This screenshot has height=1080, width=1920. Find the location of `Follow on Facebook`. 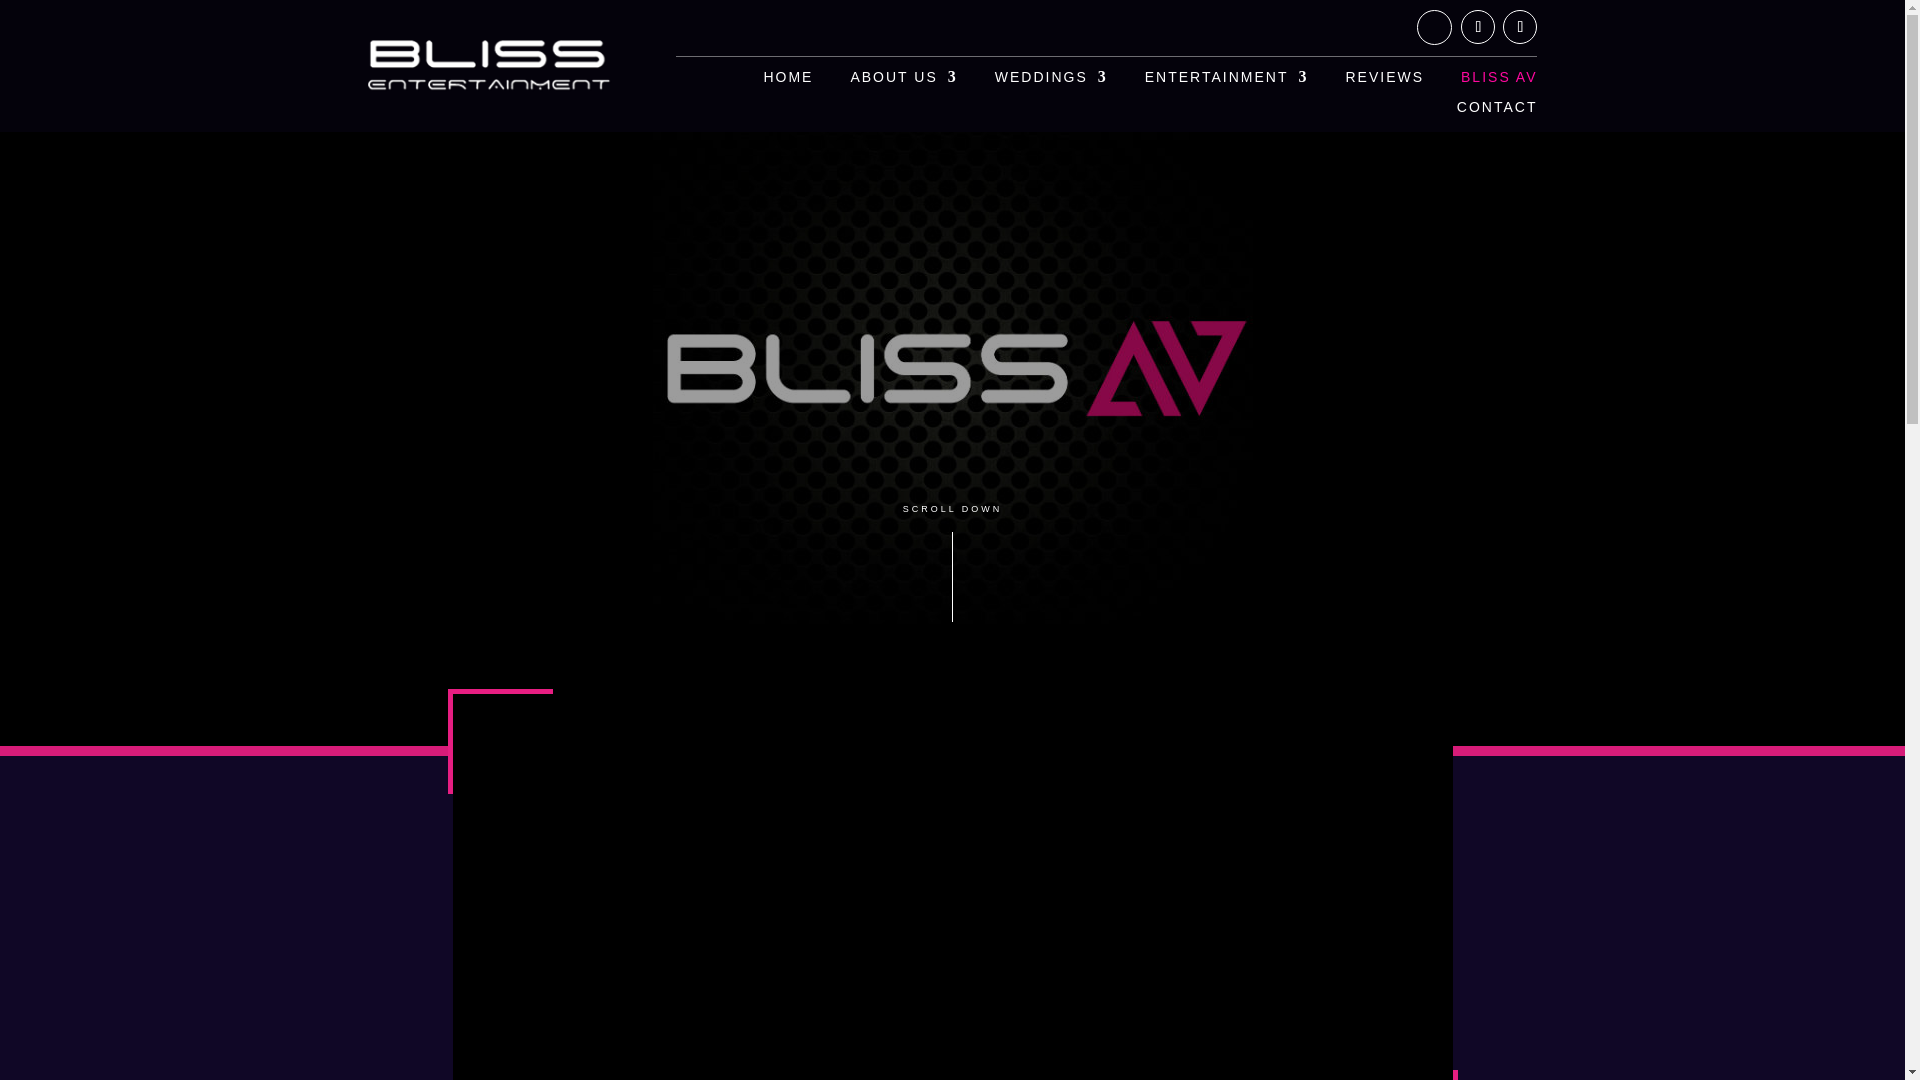

Follow on Facebook is located at coordinates (1478, 26).